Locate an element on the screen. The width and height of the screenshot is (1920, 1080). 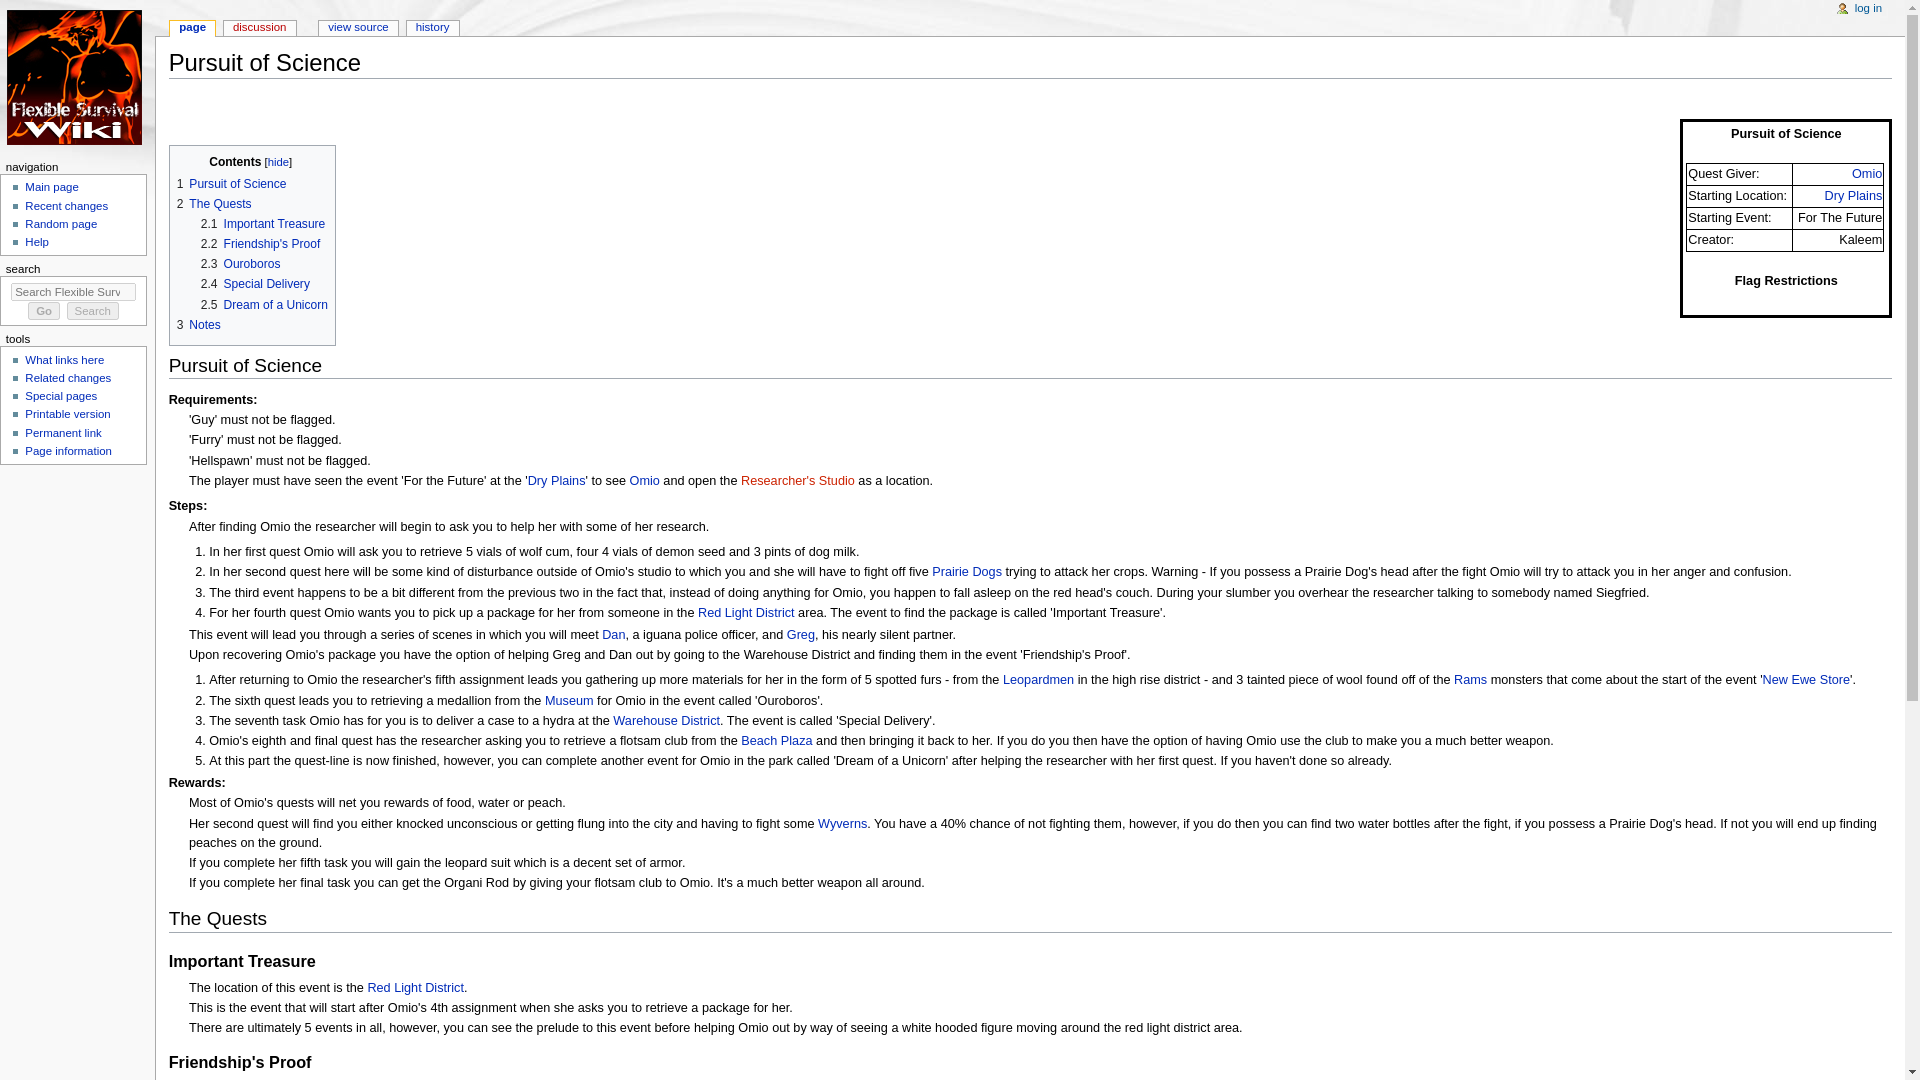
Wyvern is located at coordinates (842, 823).